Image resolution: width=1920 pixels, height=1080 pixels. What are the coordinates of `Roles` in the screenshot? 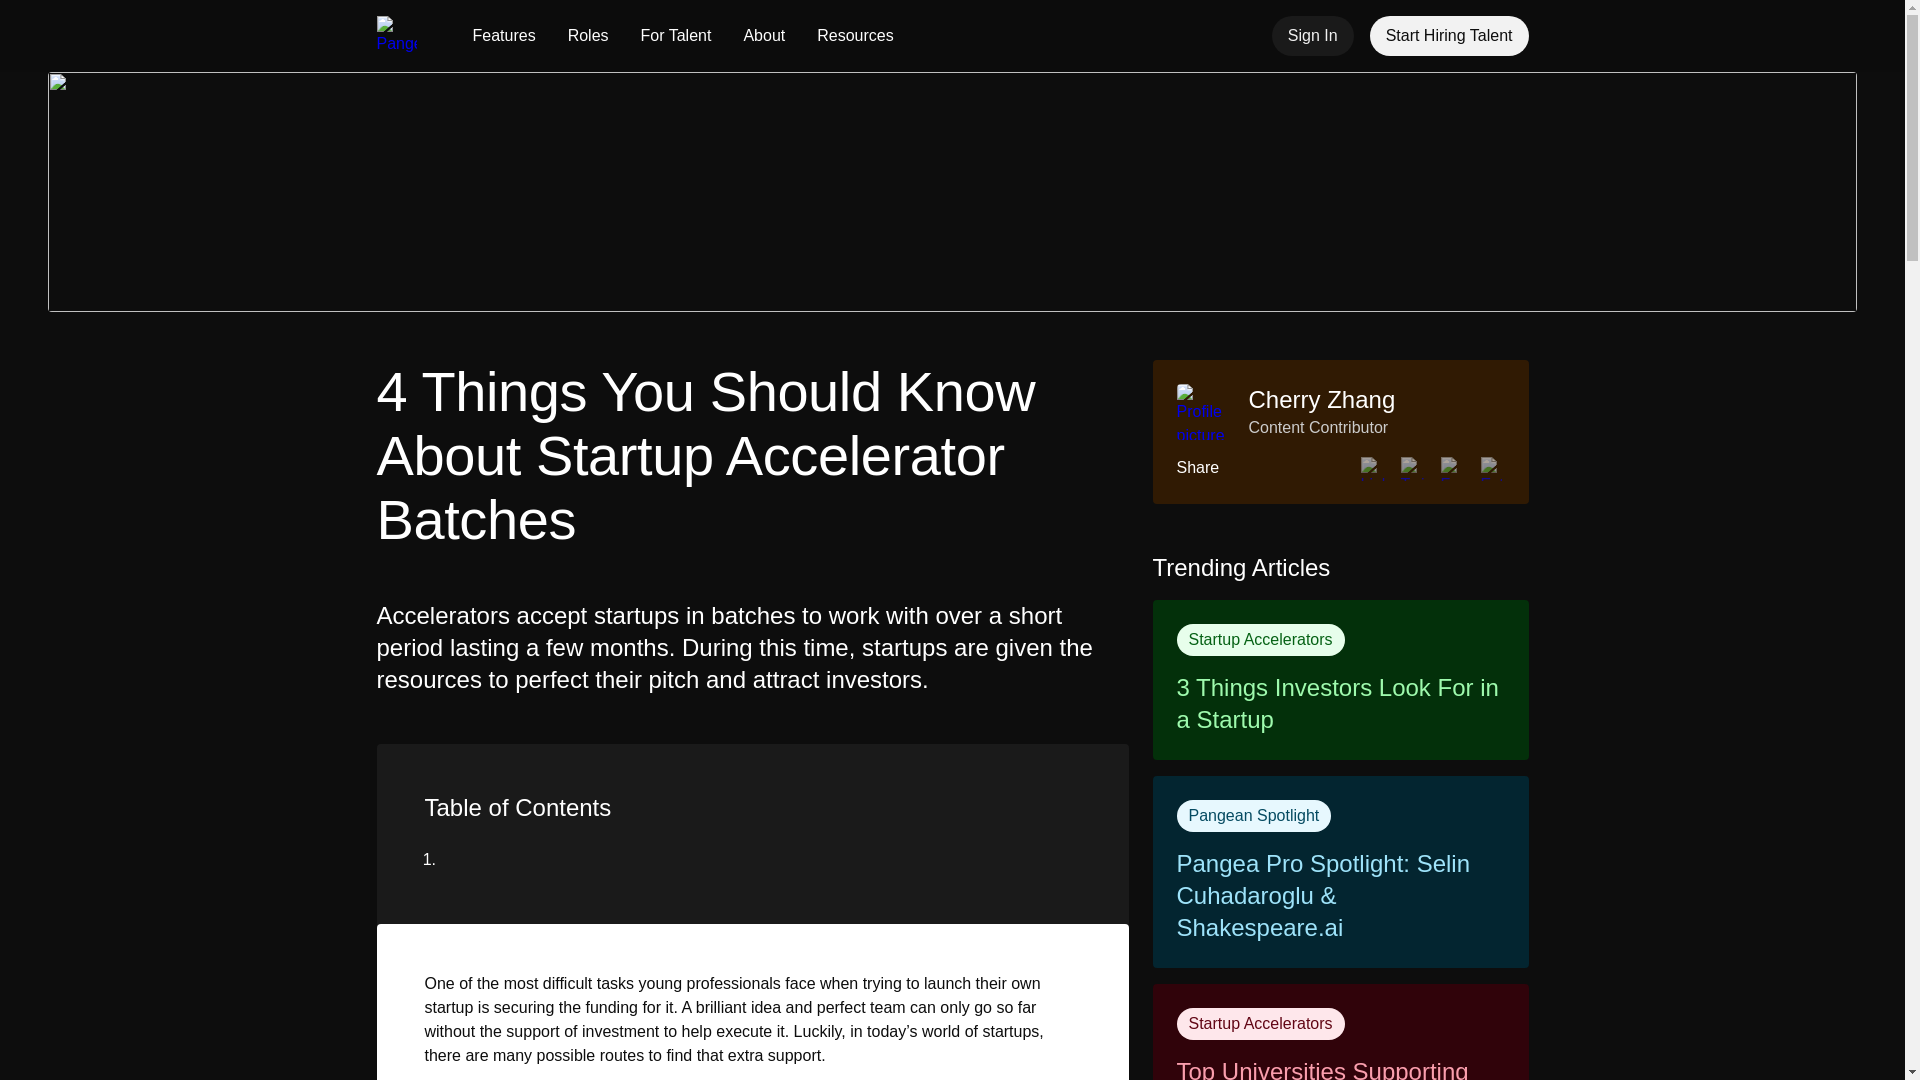 It's located at (588, 36).